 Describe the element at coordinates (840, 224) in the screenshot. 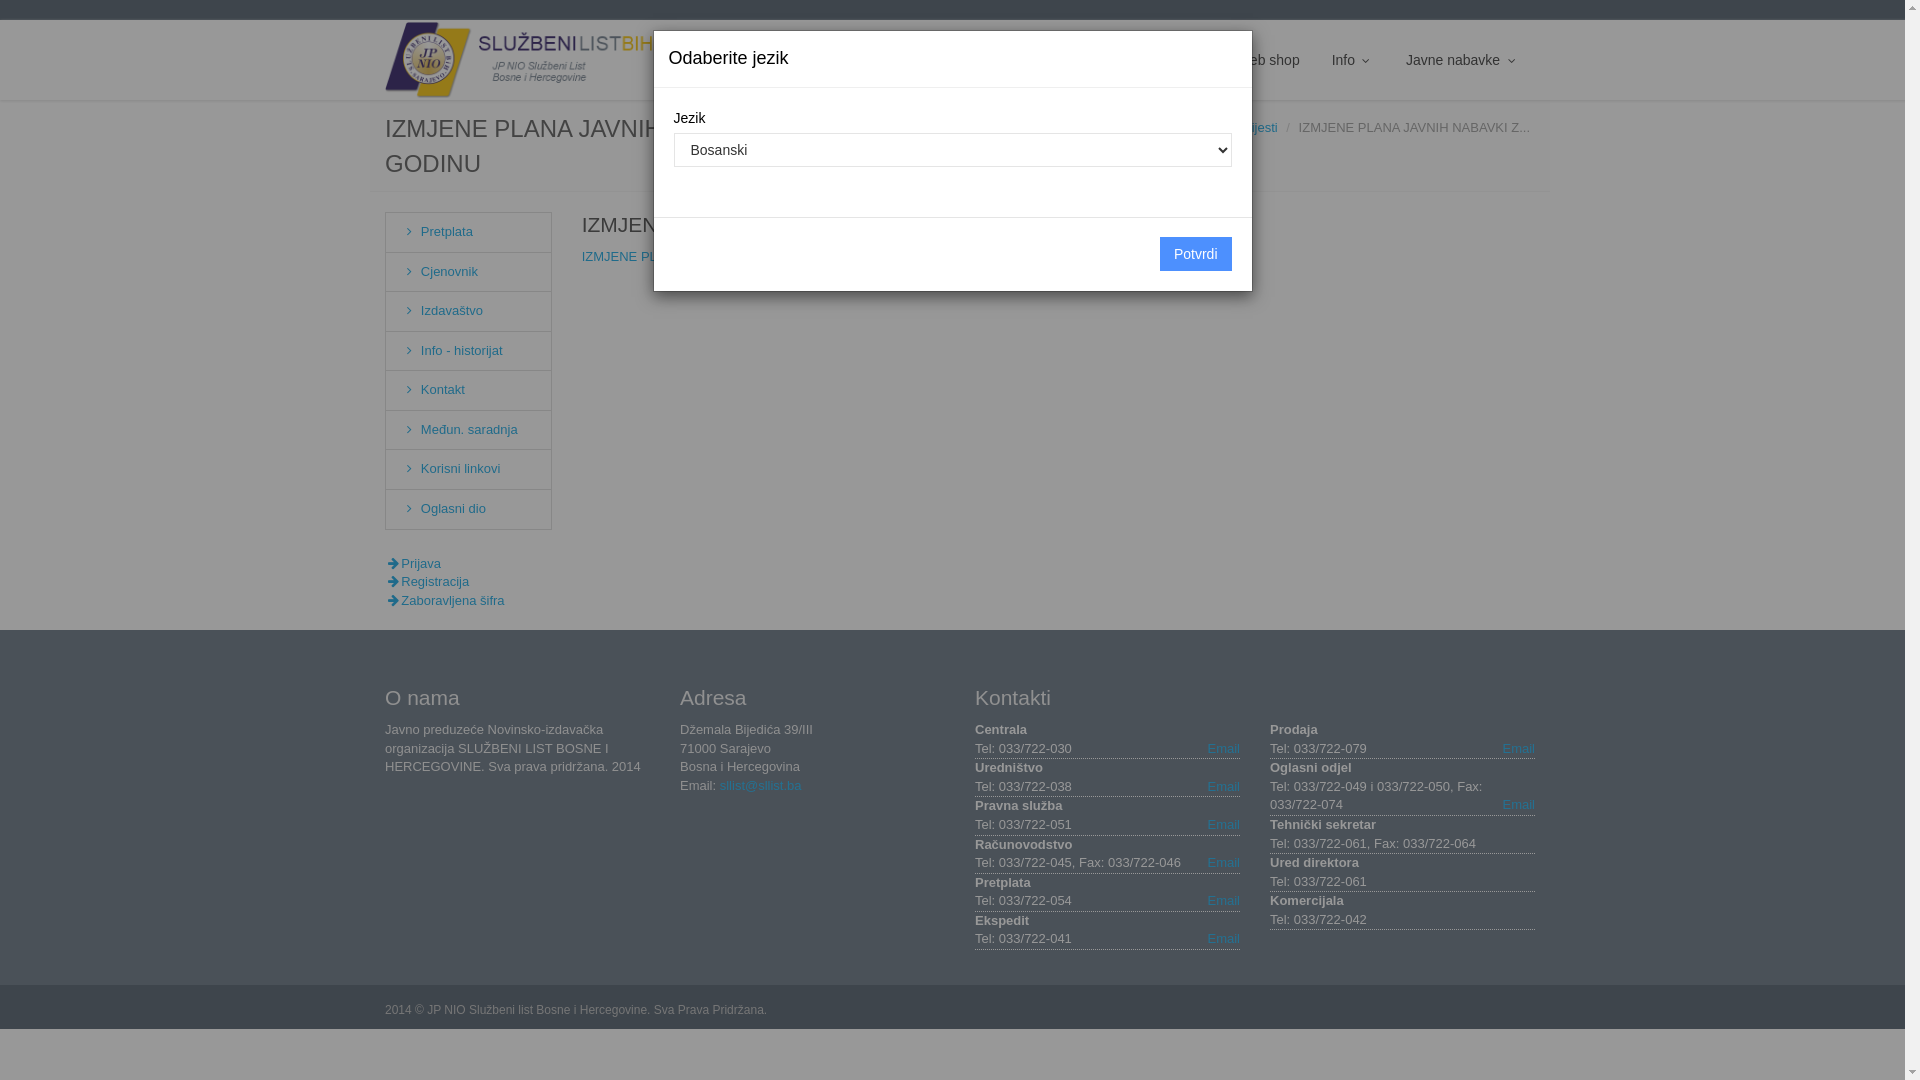

I see `IZMJENE PLANA JAVNIH NABAVKI ZA 2023. GODINU` at that location.